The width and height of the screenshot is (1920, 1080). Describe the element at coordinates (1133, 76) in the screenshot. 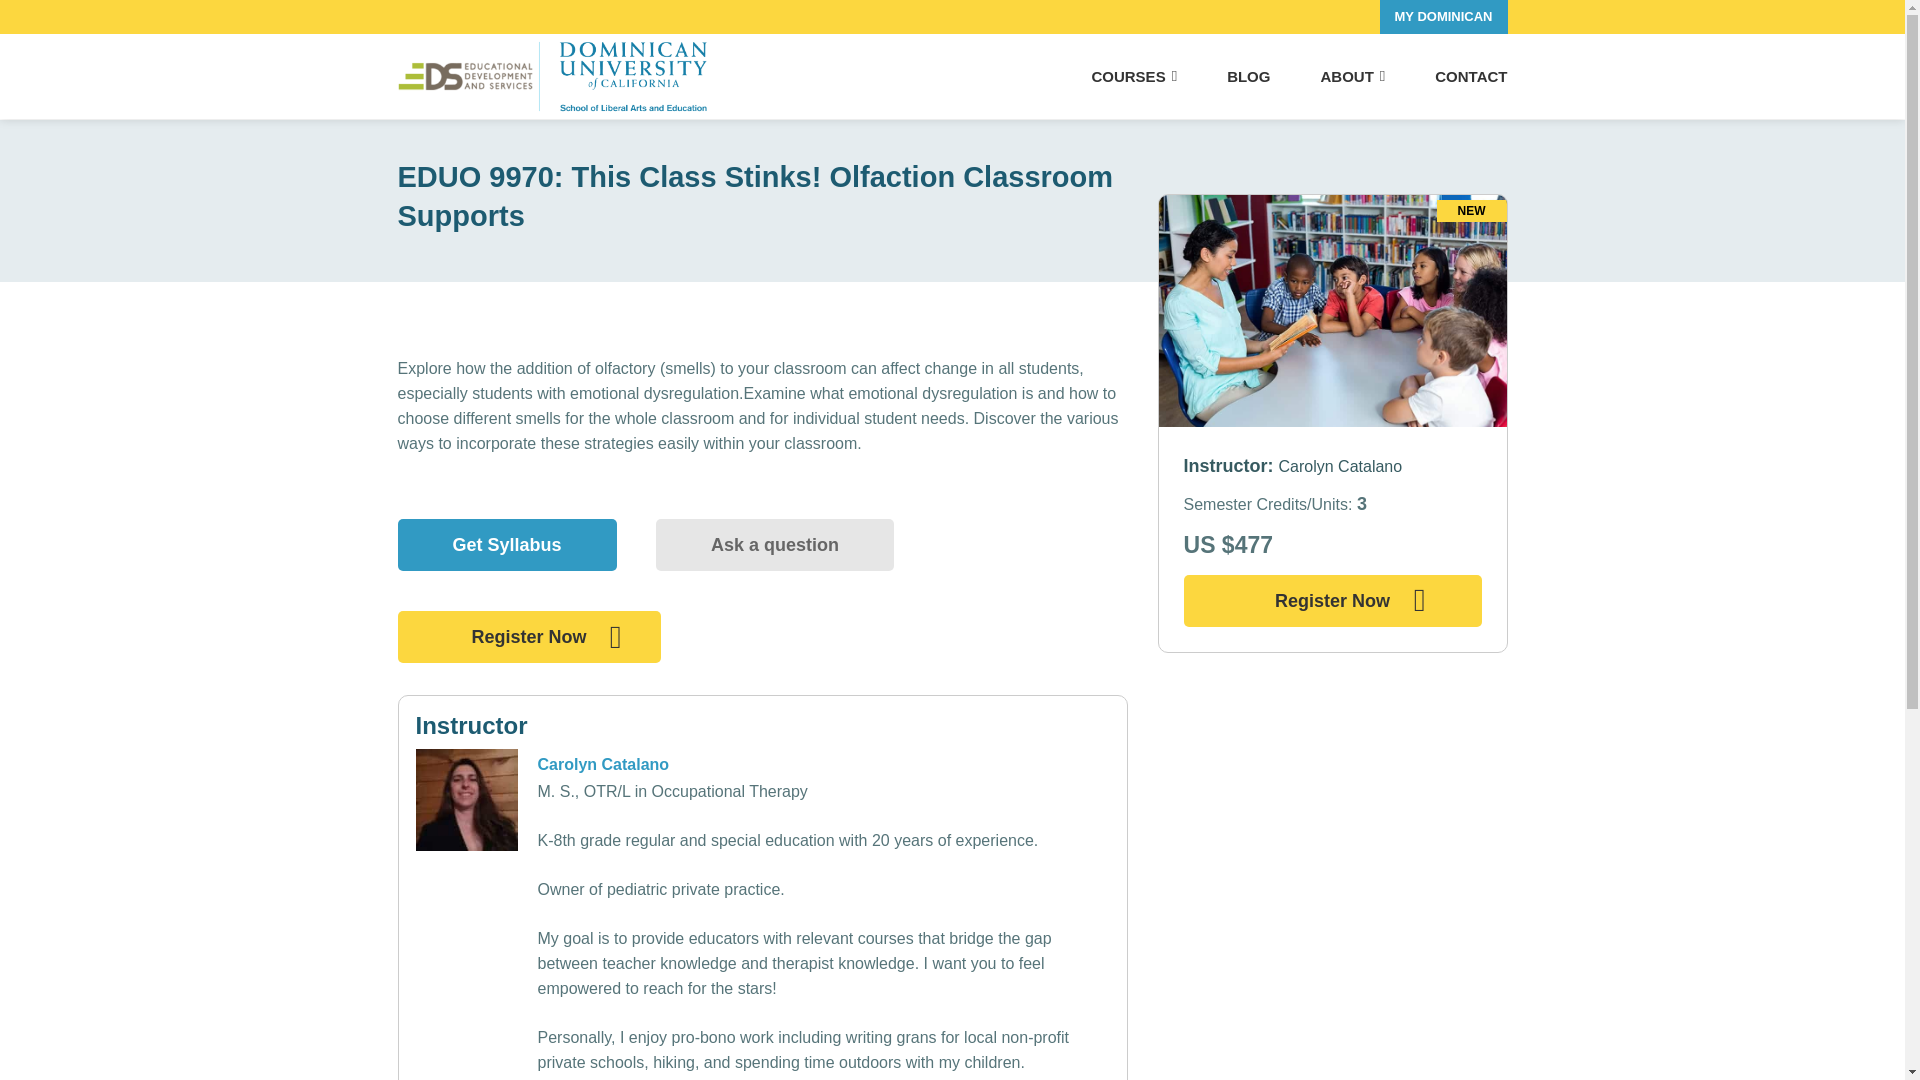

I see `COURSES` at that location.